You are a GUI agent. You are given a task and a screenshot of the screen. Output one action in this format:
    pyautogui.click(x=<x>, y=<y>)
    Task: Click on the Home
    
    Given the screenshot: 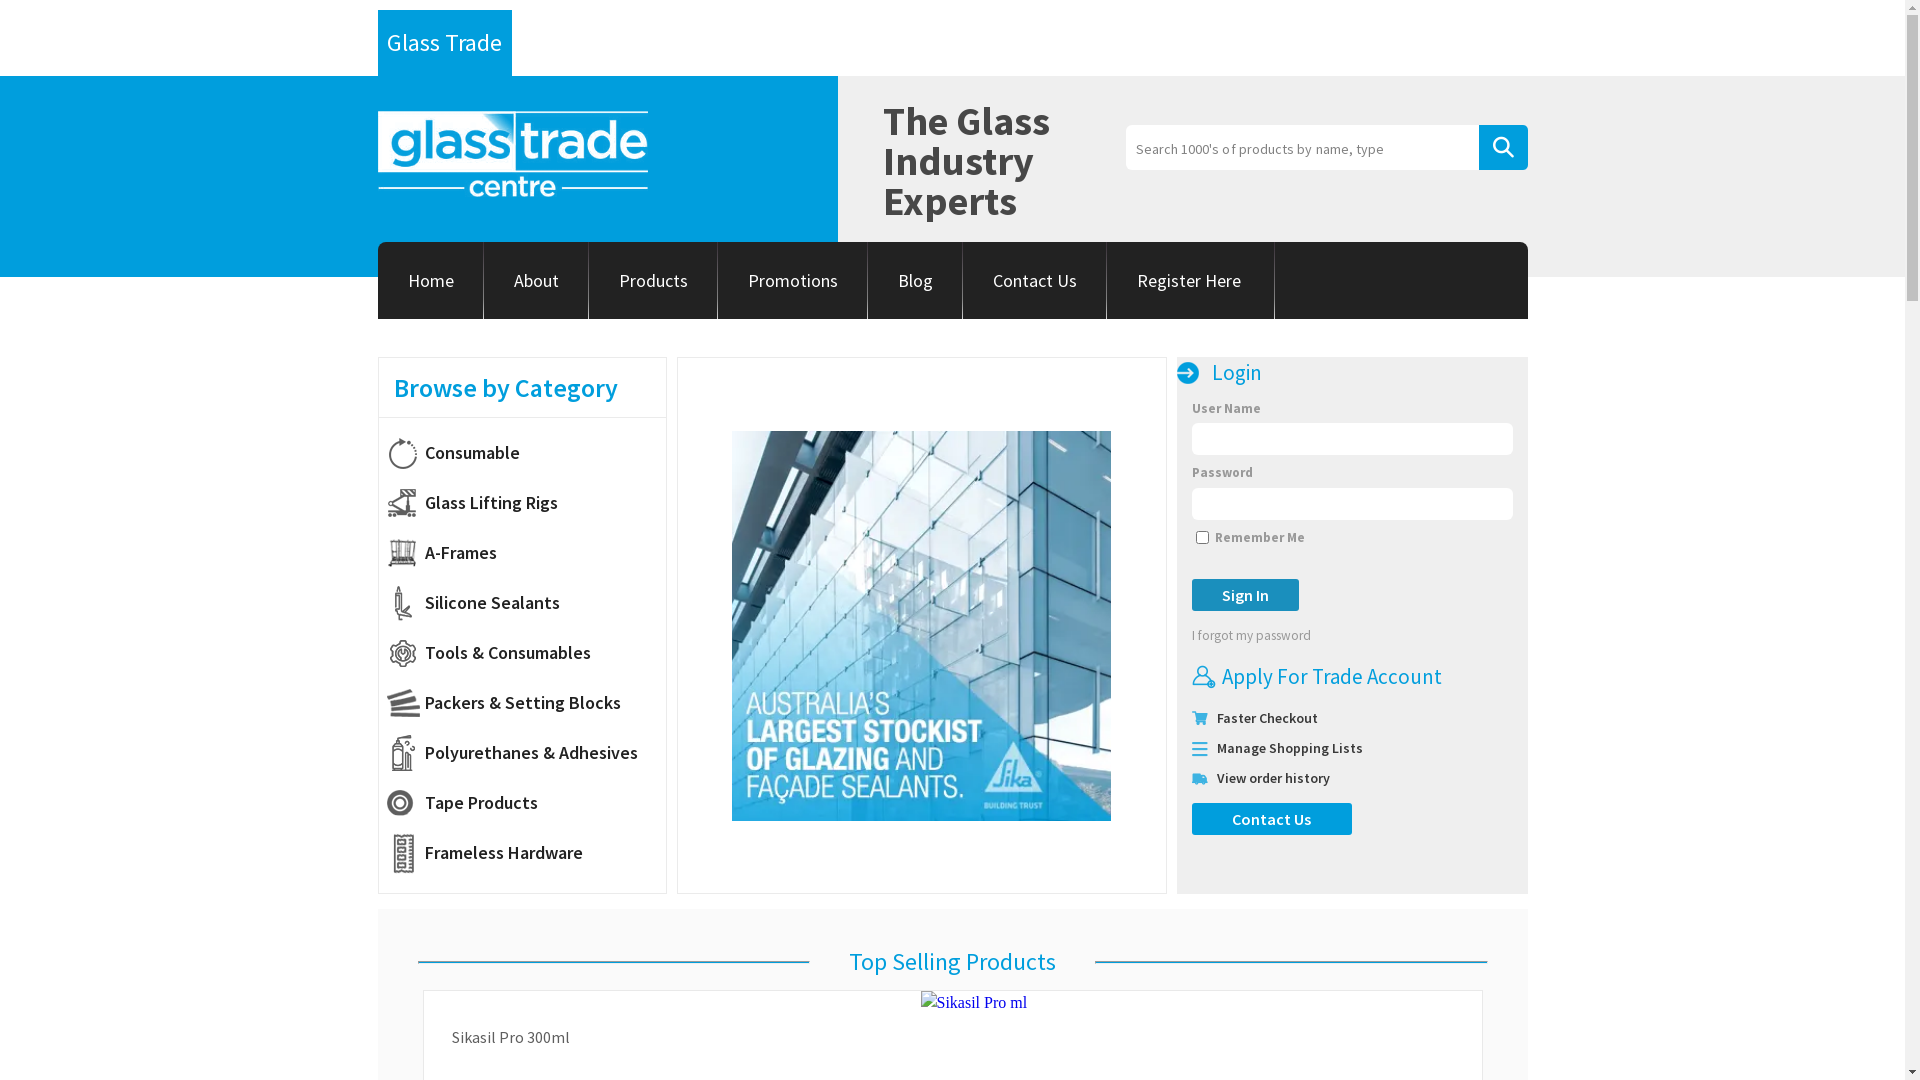 What is the action you would take?
    pyautogui.click(x=431, y=280)
    